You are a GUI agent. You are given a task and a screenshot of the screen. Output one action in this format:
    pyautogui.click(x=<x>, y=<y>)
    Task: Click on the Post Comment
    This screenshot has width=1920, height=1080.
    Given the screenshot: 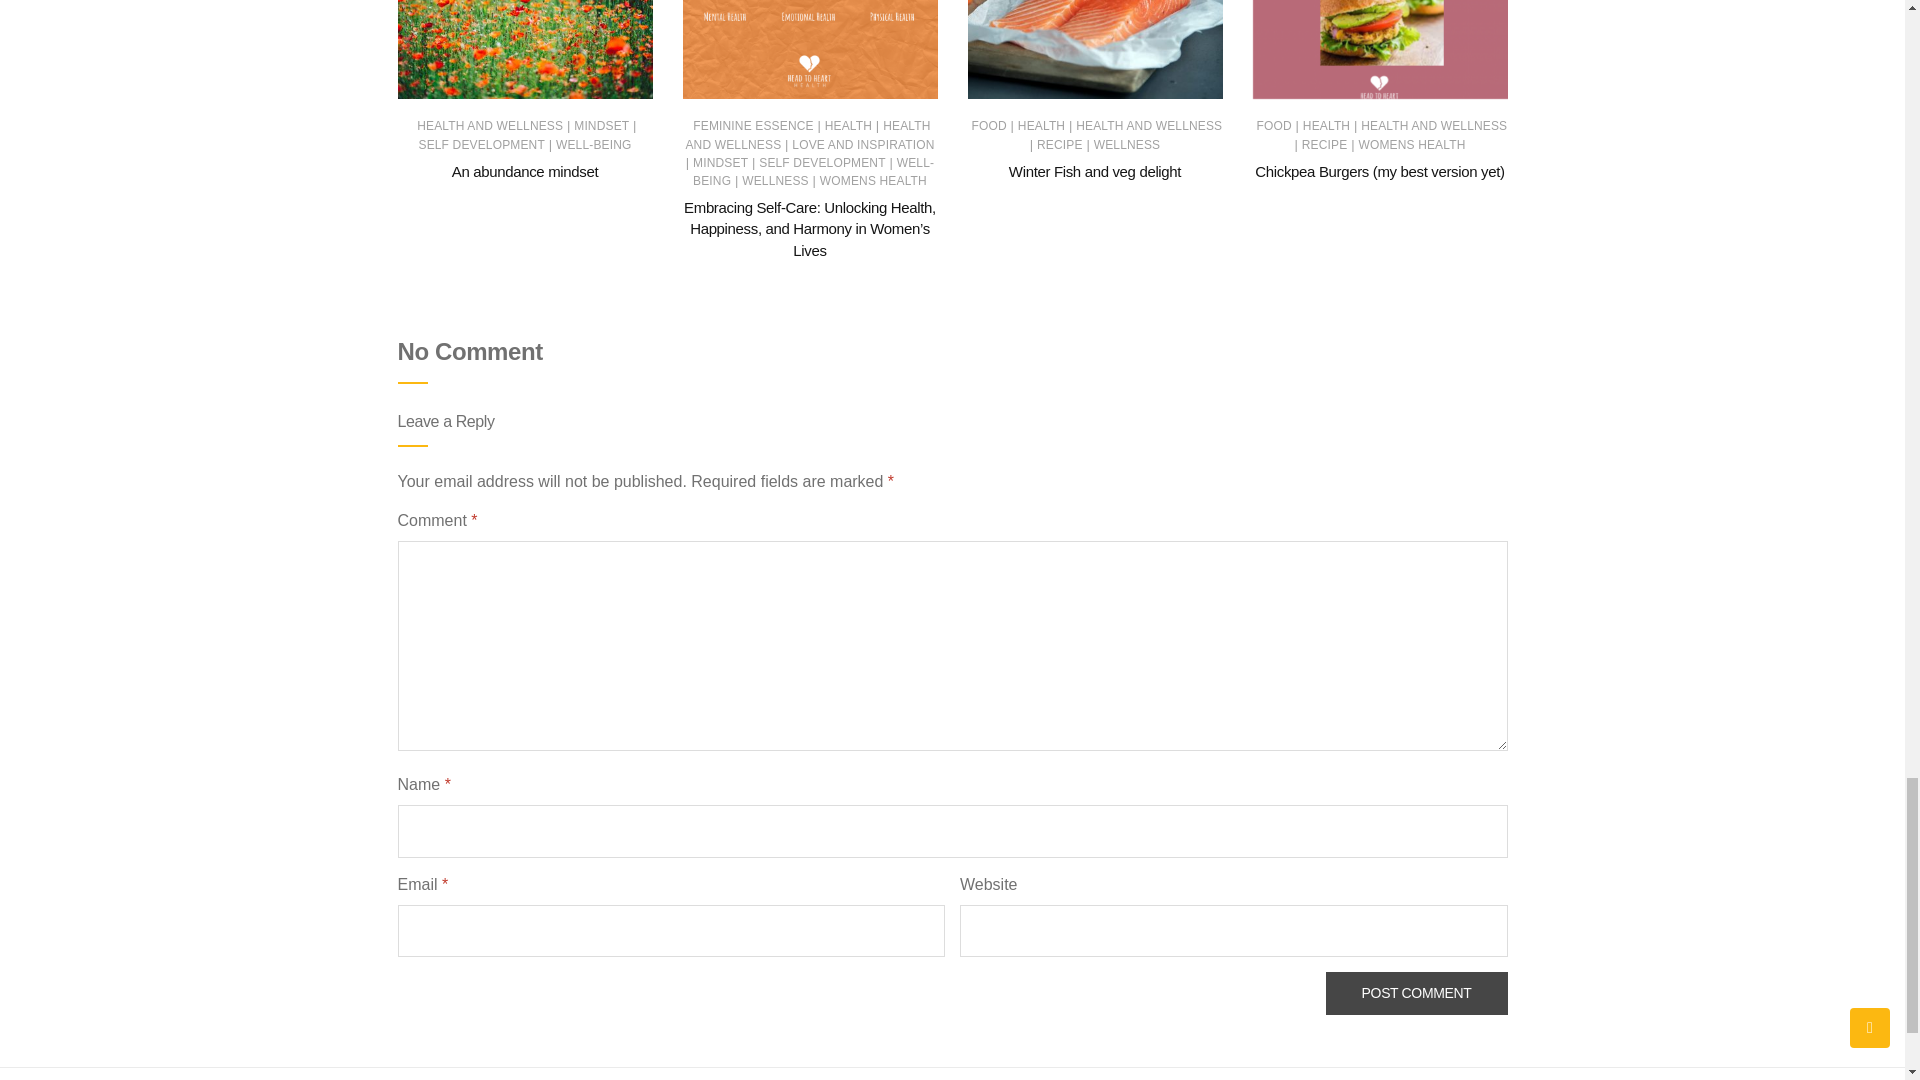 What is the action you would take?
    pyautogui.click(x=1416, y=994)
    